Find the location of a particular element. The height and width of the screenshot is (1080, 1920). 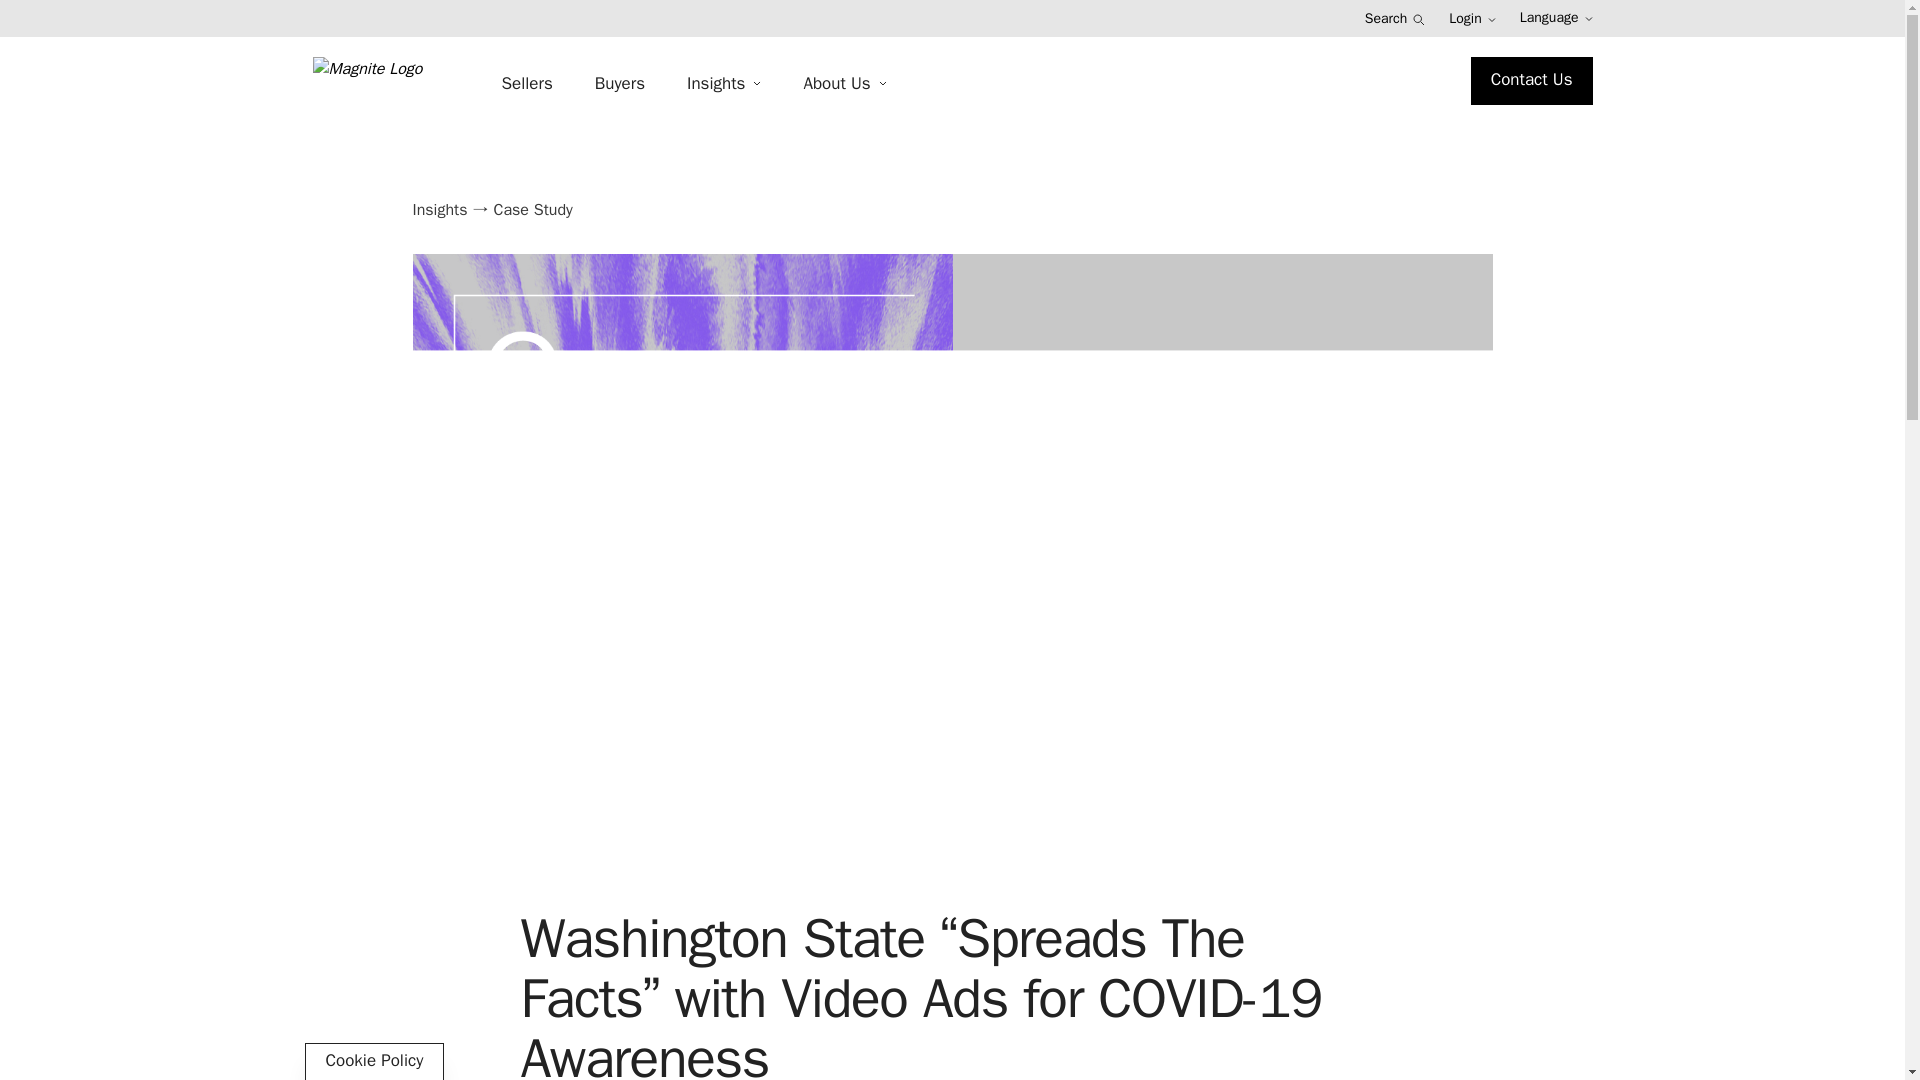

Search is located at coordinates (1396, 18).